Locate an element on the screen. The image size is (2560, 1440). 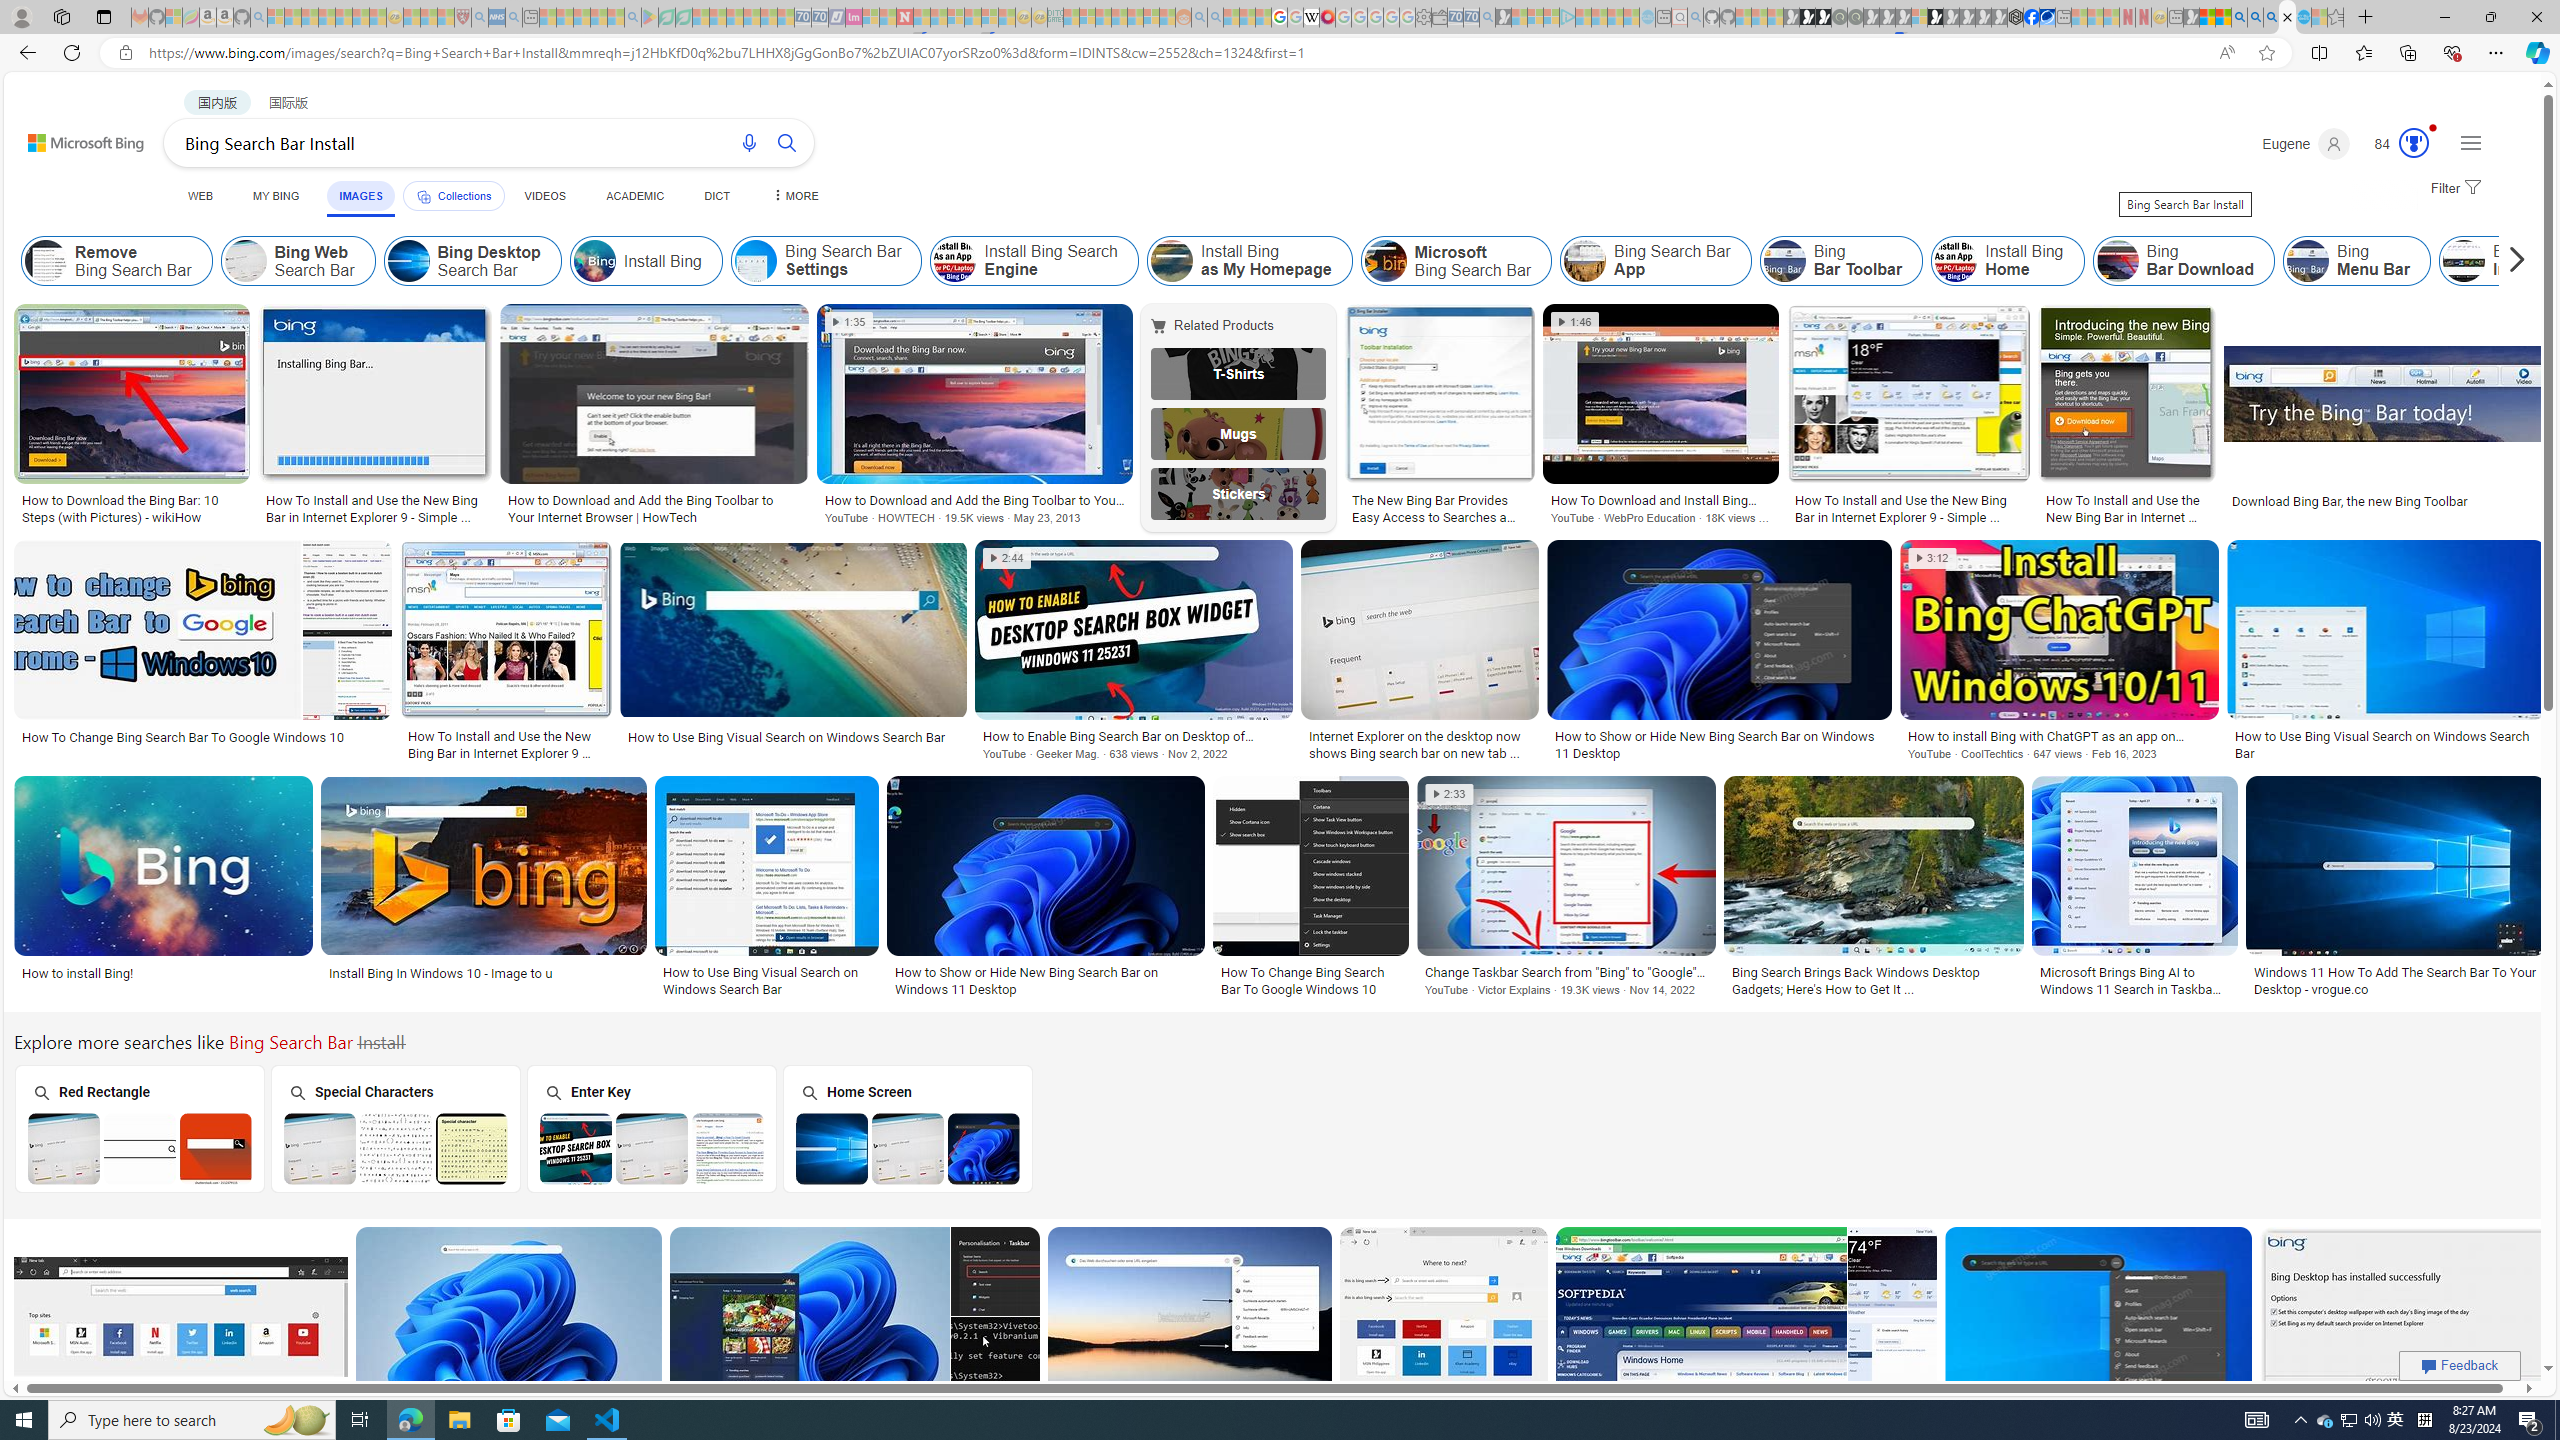
Special Characters is located at coordinates (395, 1128).